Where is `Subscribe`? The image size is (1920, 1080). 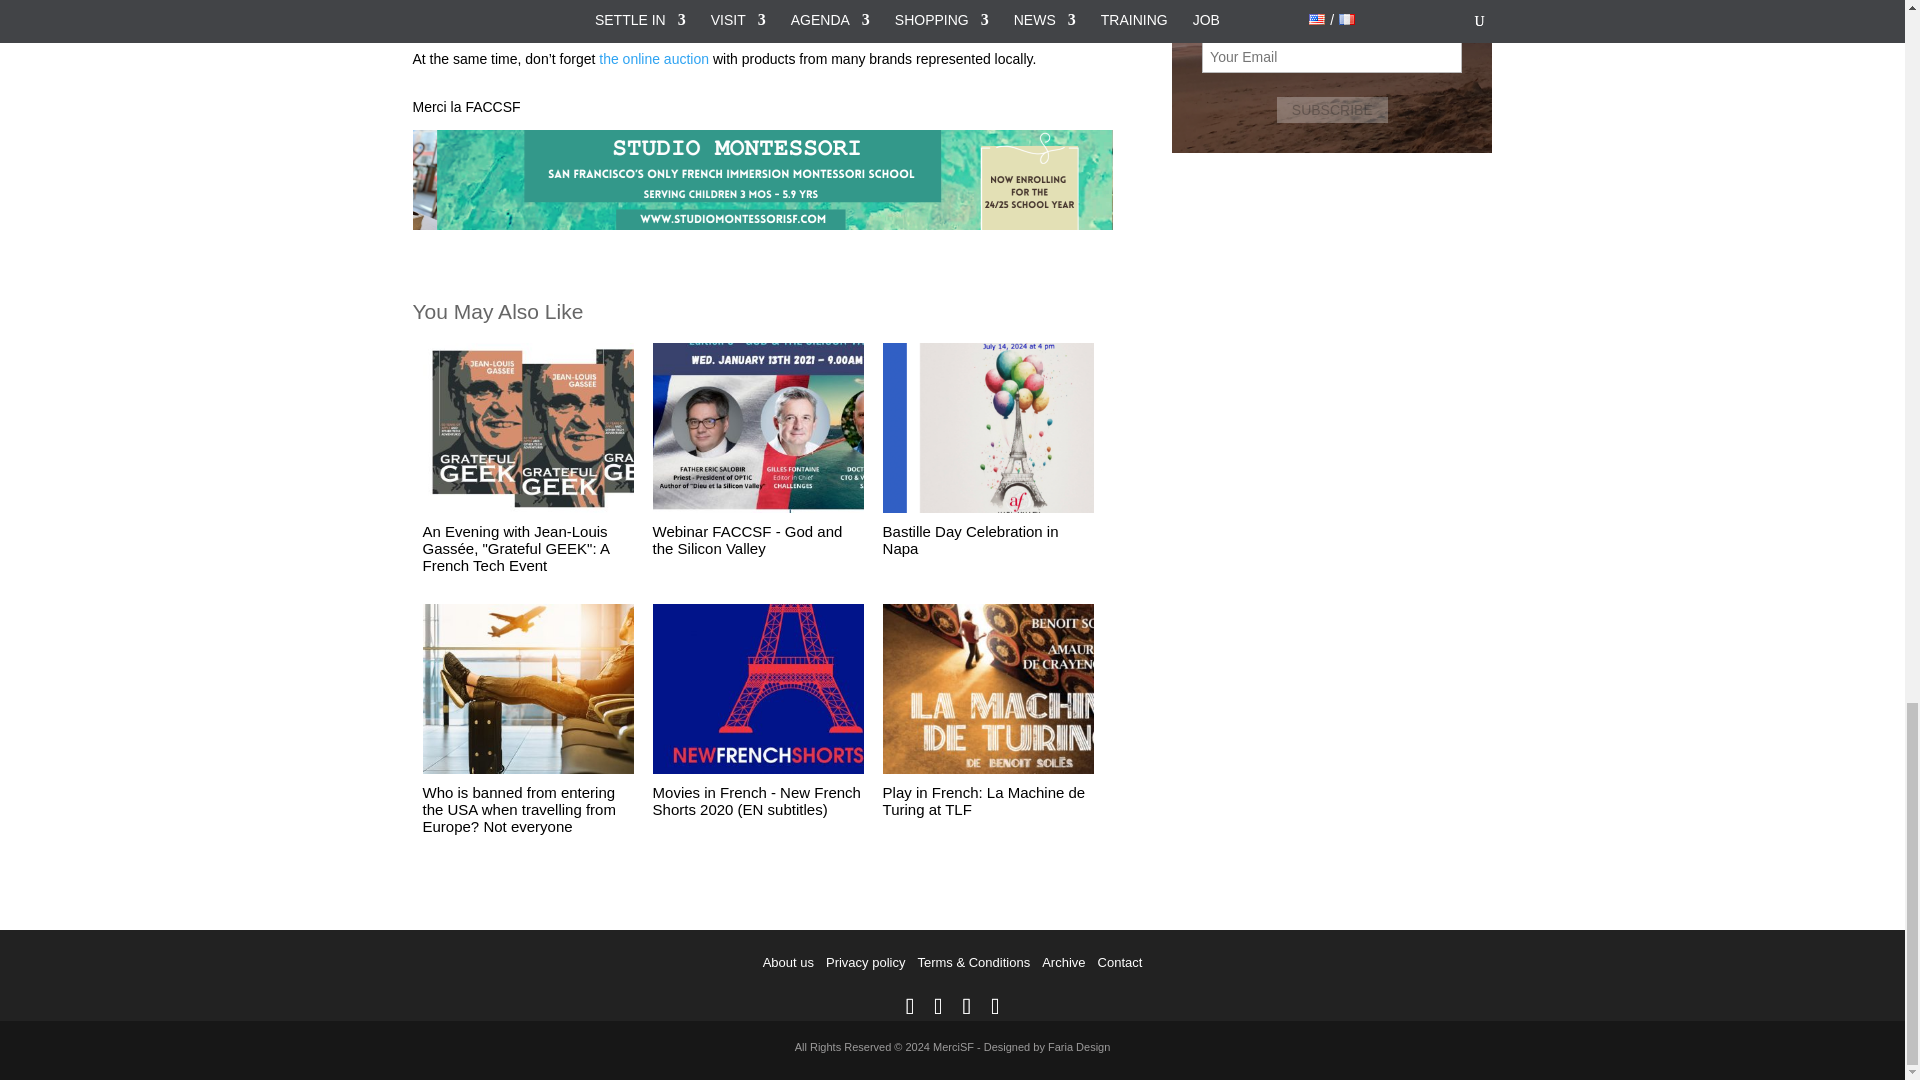
Subscribe is located at coordinates (1332, 110).